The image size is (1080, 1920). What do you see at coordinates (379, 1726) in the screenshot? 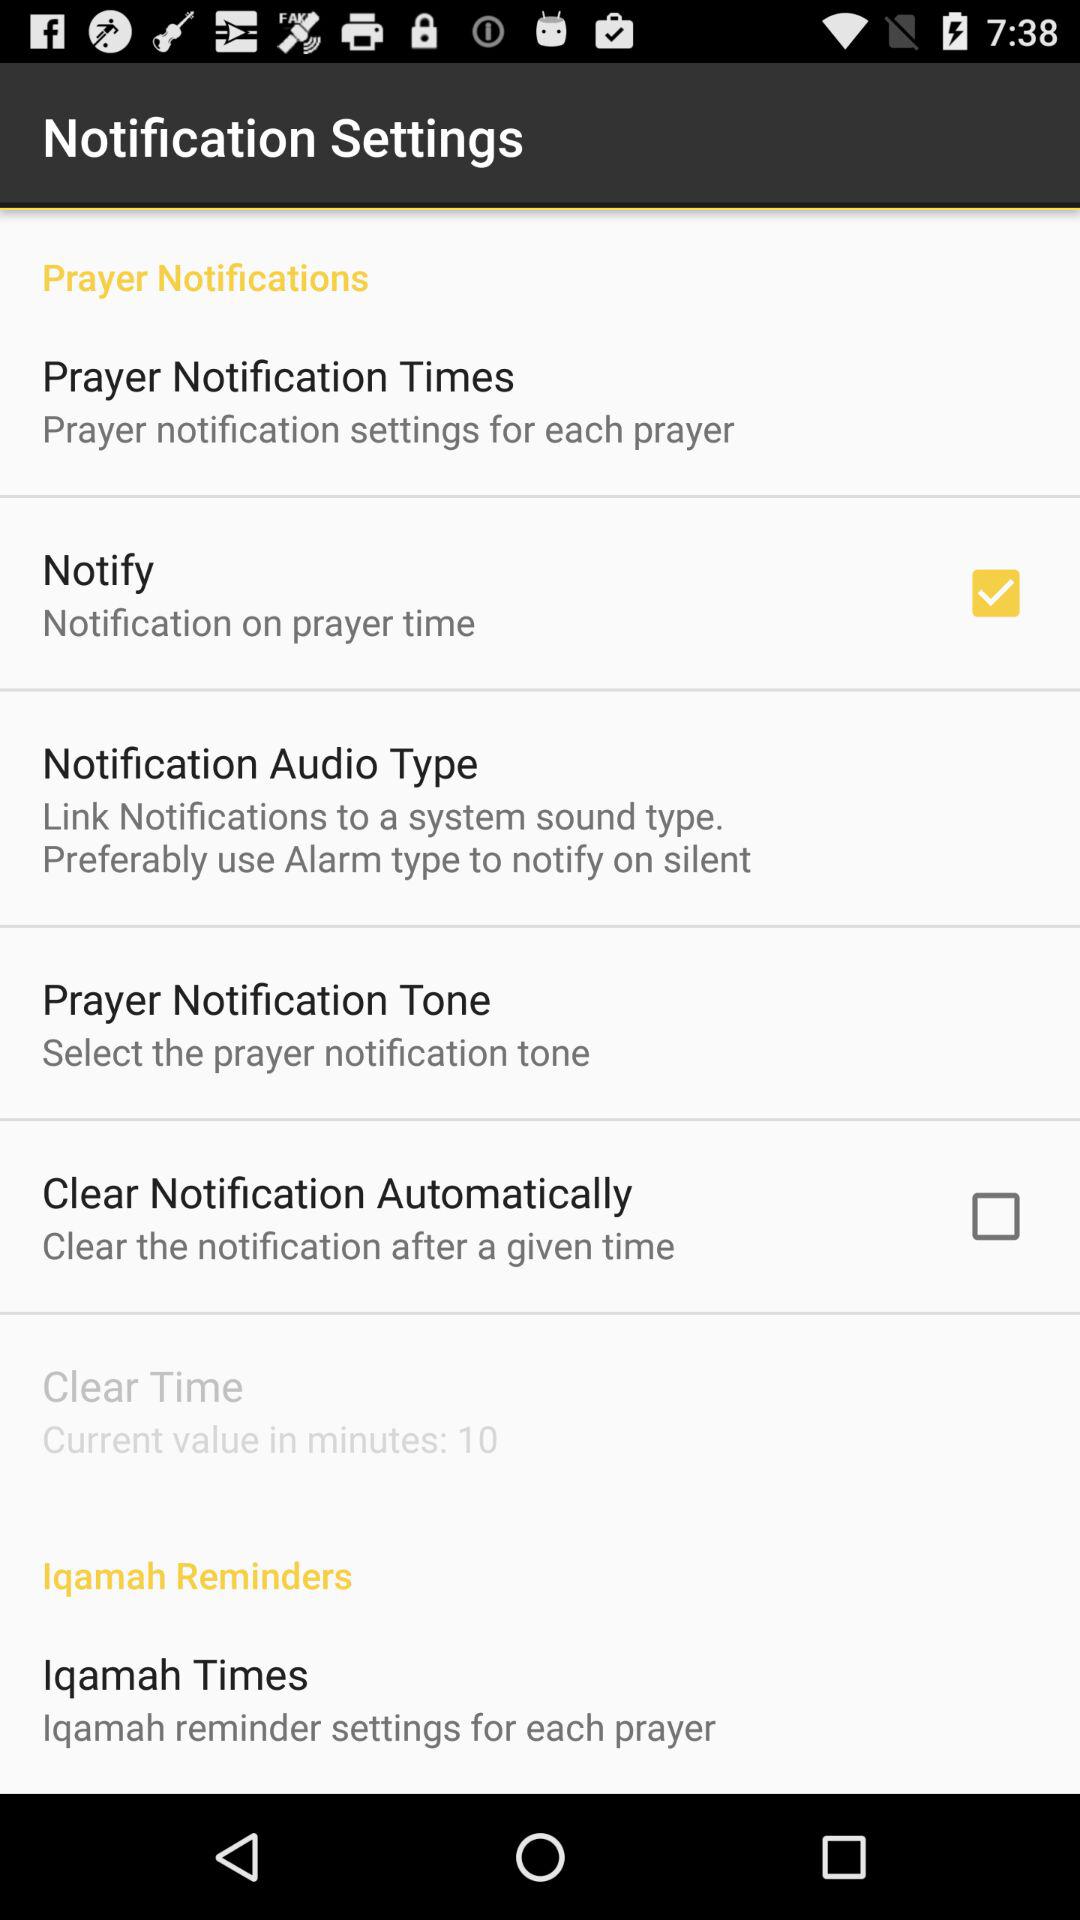
I see `flip until iqamah reminder settings app` at bounding box center [379, 1726].